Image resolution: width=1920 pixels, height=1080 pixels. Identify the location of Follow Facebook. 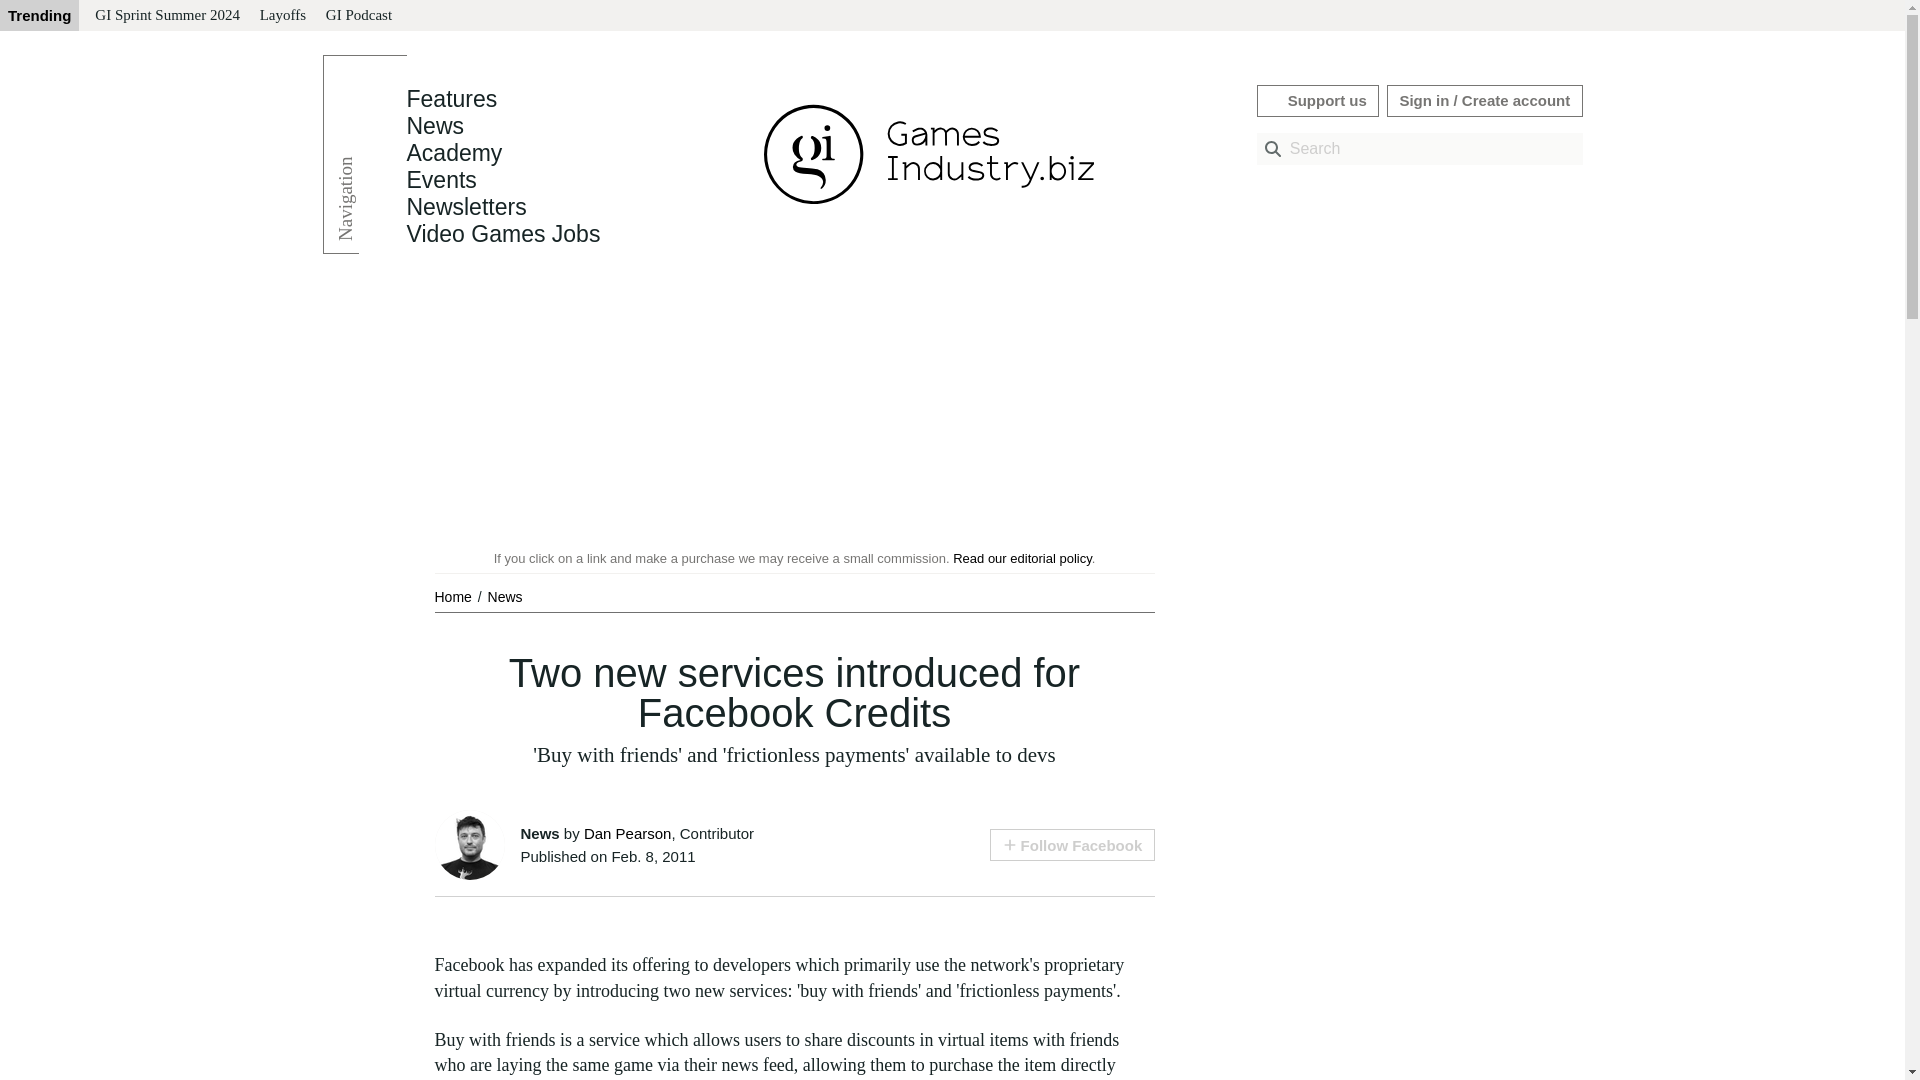
(1072, 844).